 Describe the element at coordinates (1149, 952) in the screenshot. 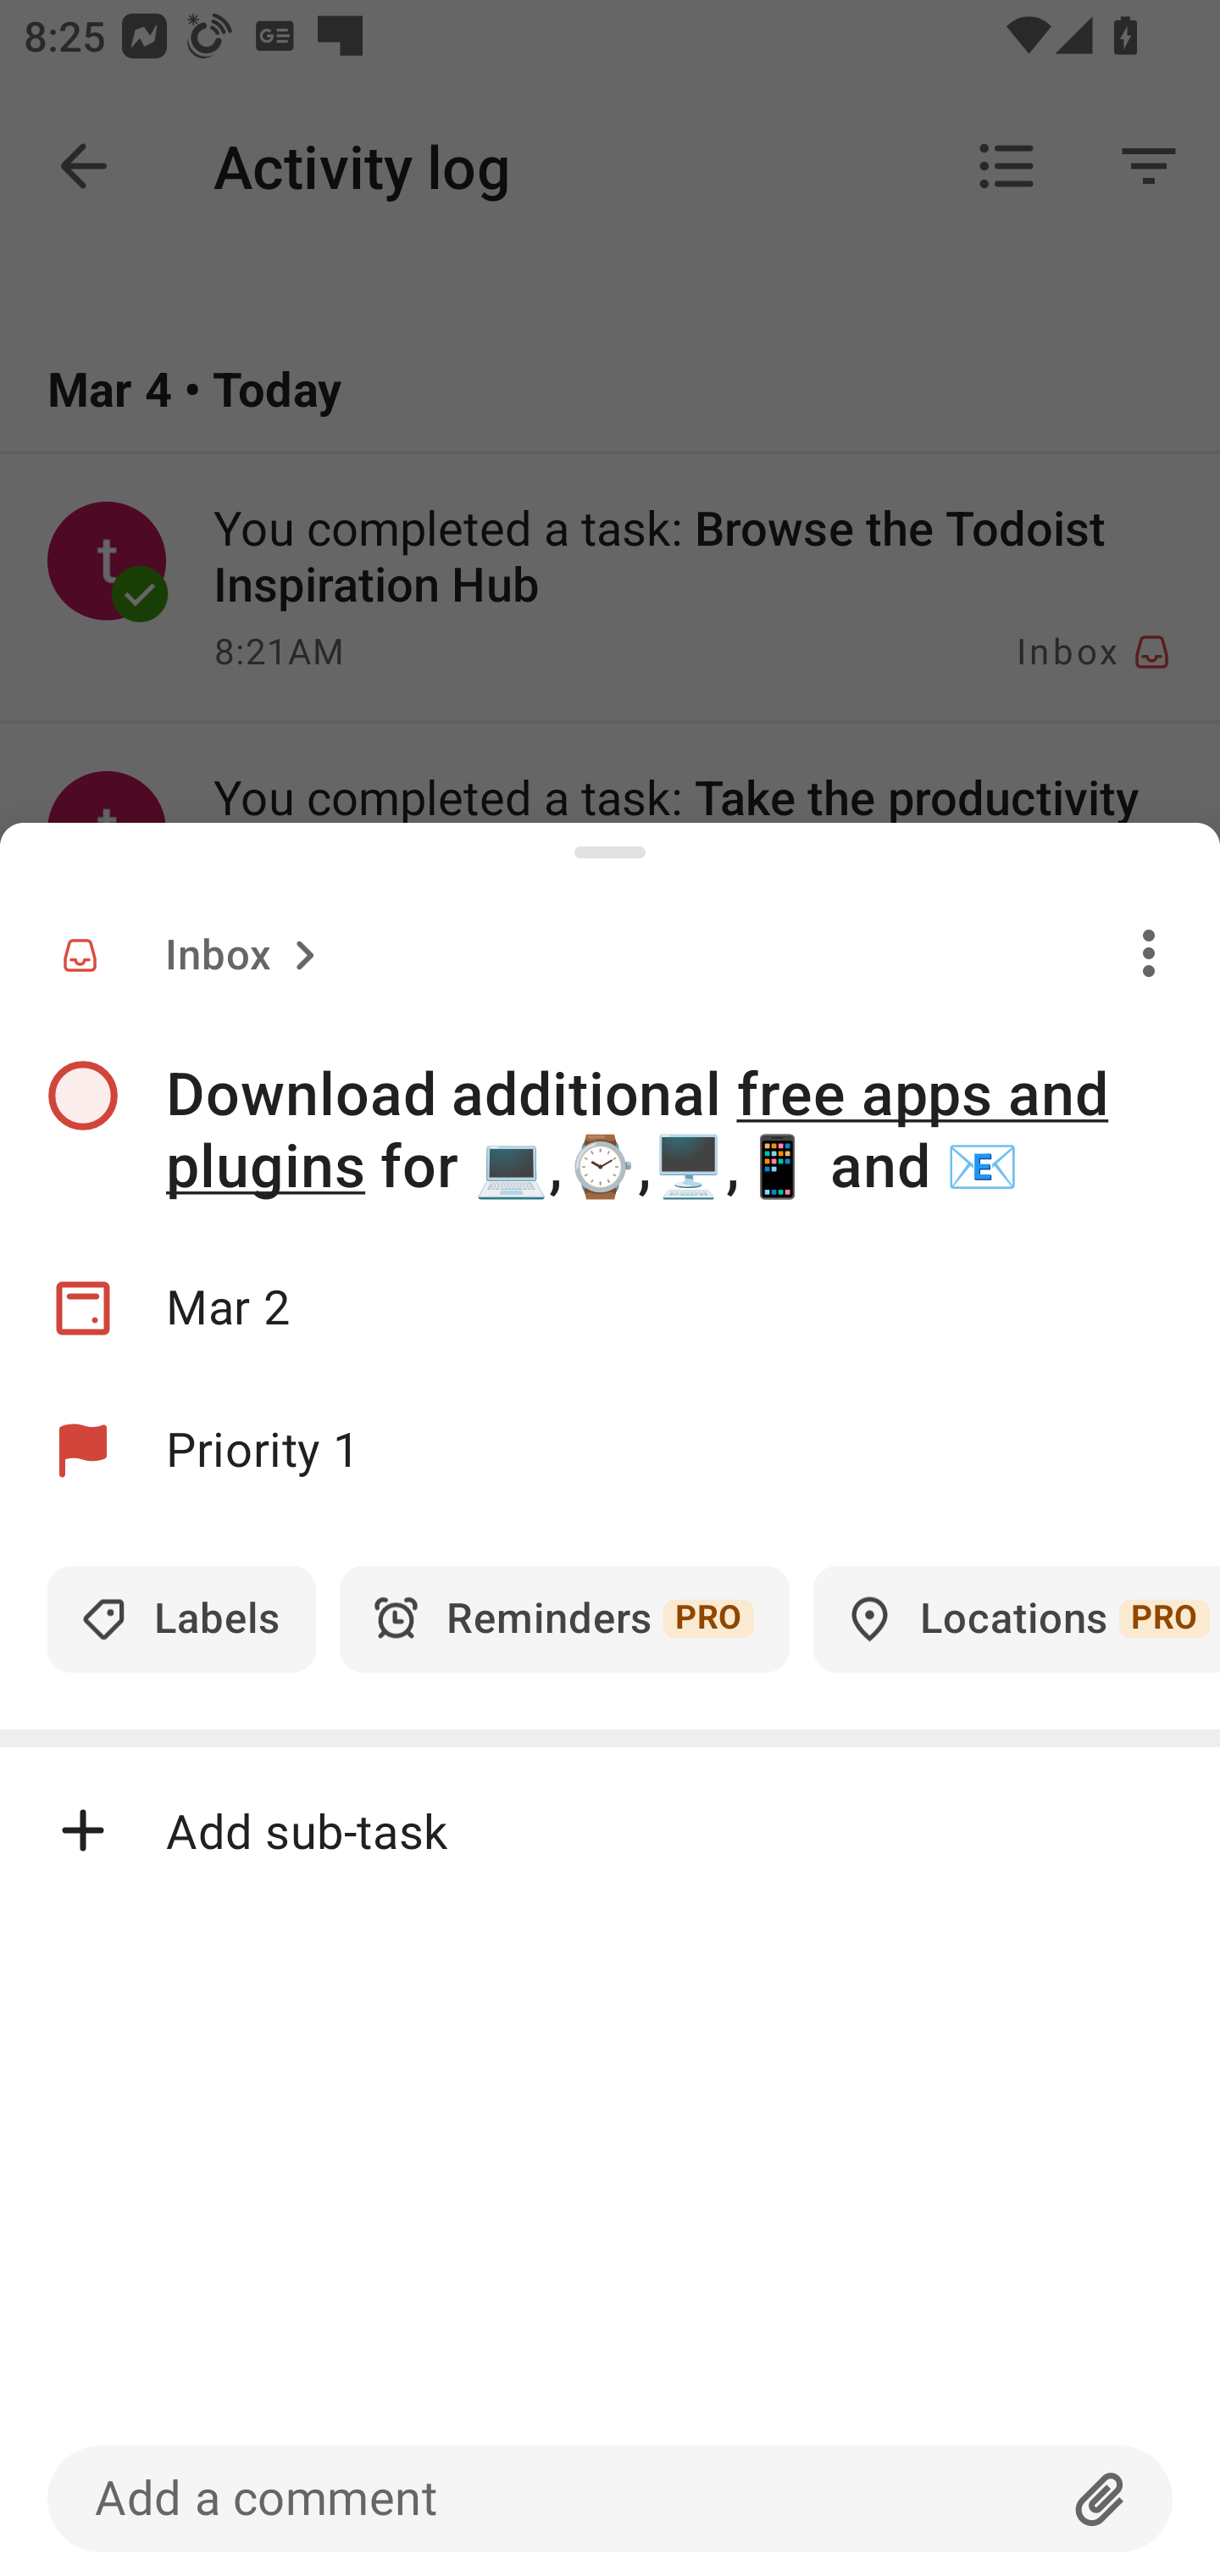

I see `Overflow menu` at that location.